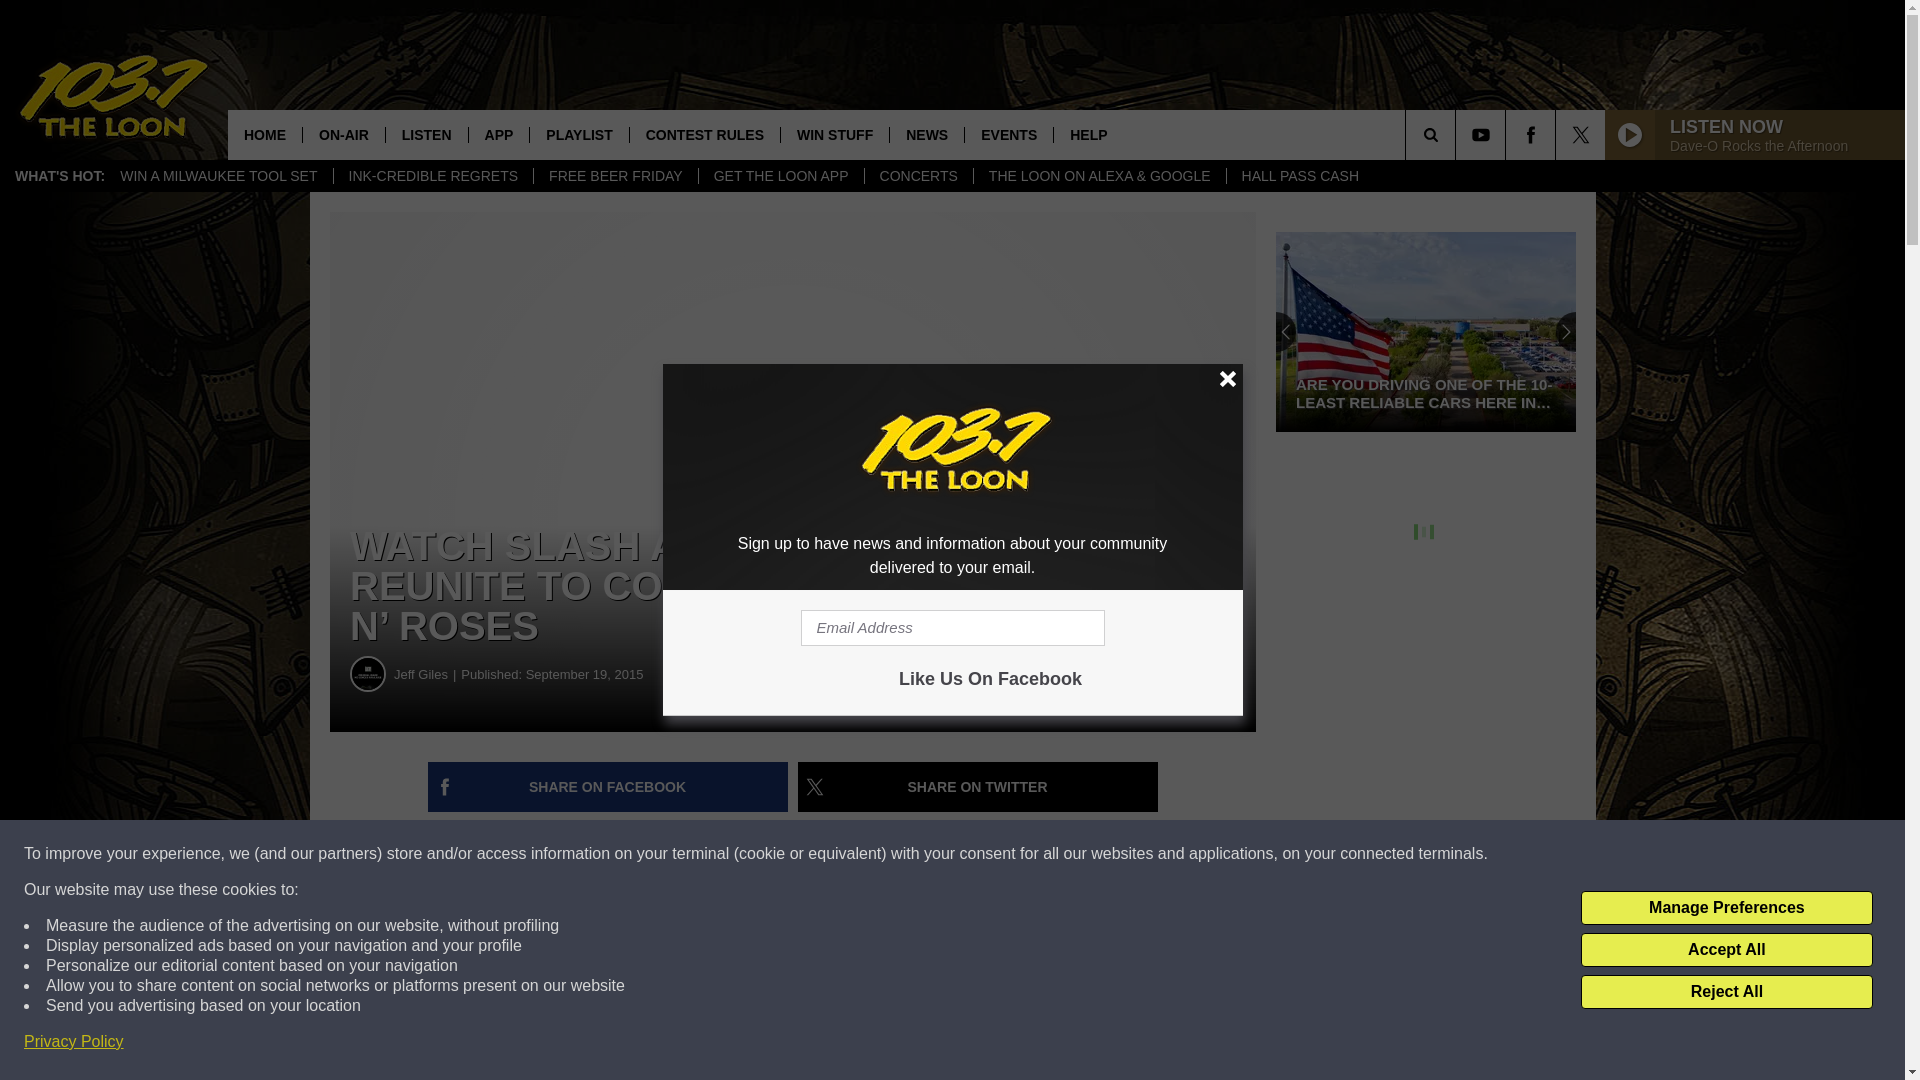 Image resolution: width=1920 pixels, height=1080 pixels. What do you see at coordinates (1726, 992) in the screenshot?
I see `Reject All` at bounding box center [1726, 992].